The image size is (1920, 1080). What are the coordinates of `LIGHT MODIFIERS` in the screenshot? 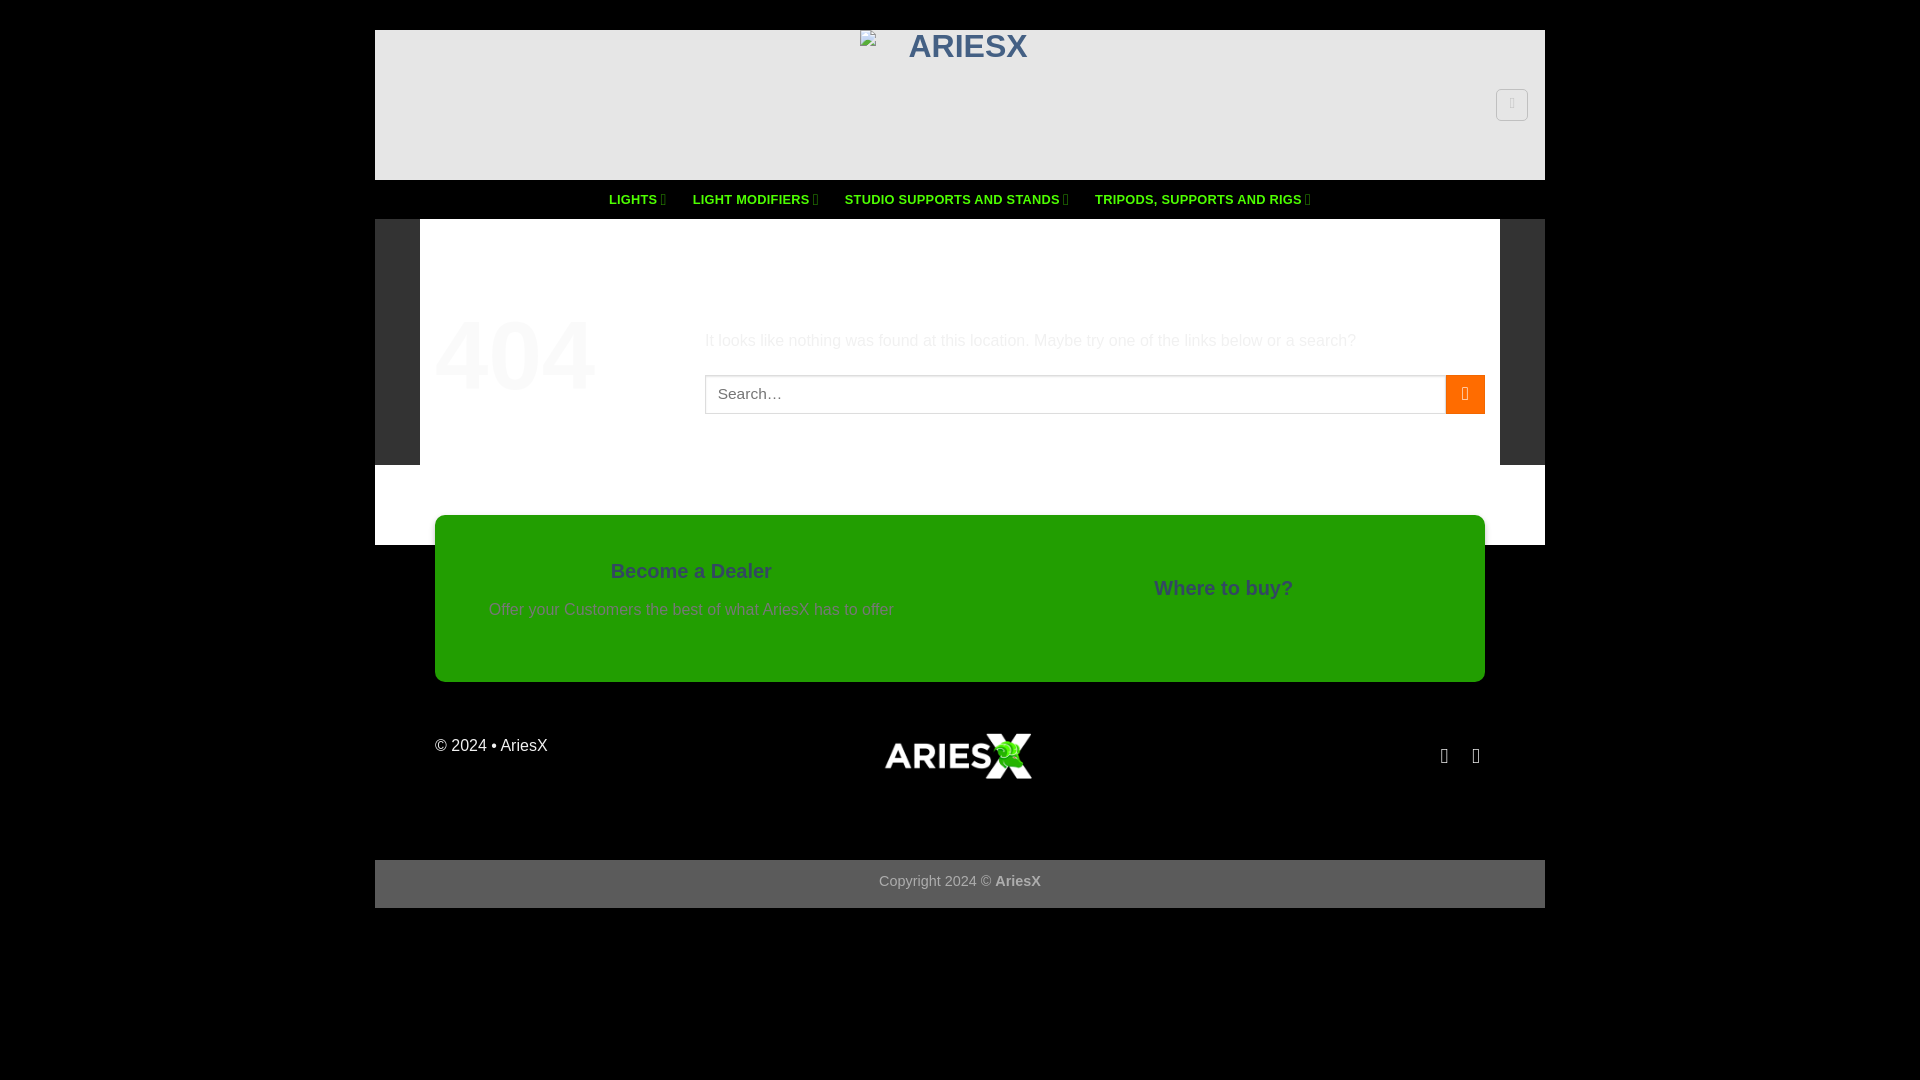 It's located at (756, 200).